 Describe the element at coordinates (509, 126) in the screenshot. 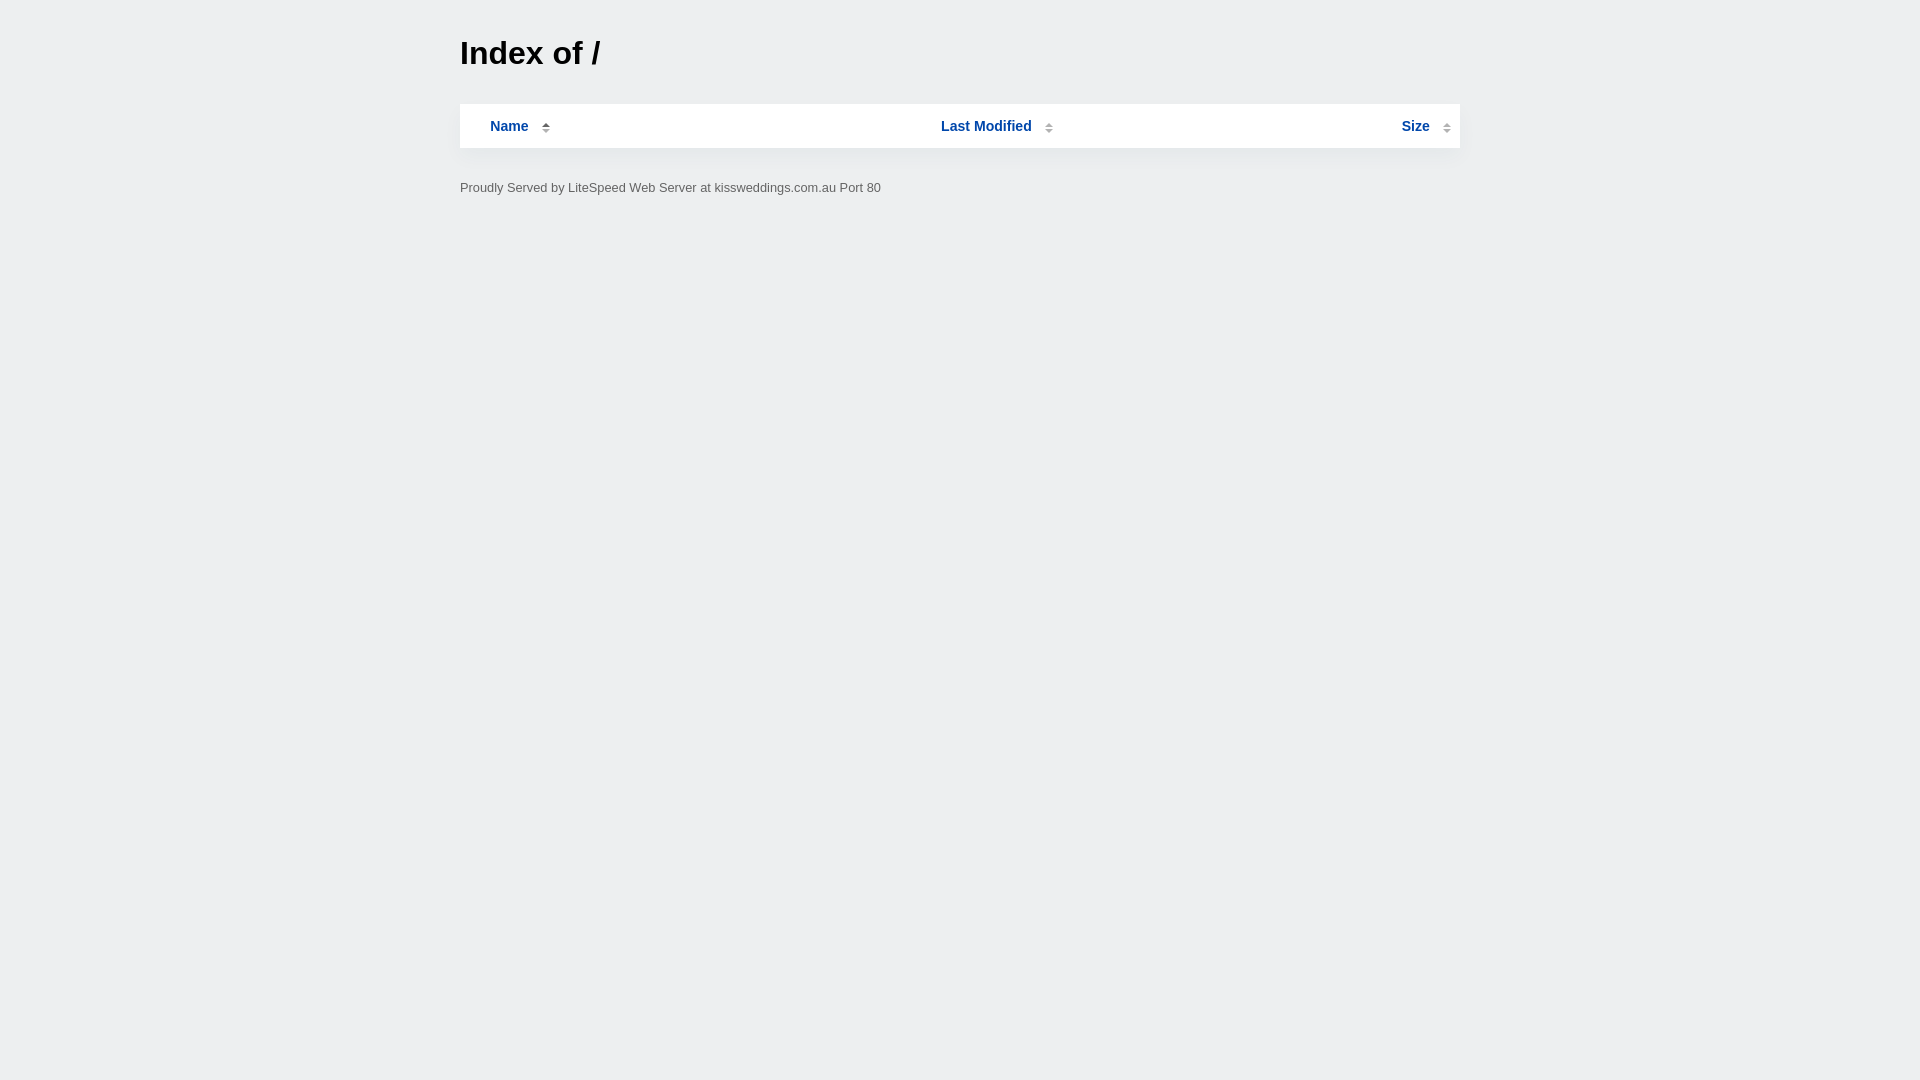

I see `Name` at that location.